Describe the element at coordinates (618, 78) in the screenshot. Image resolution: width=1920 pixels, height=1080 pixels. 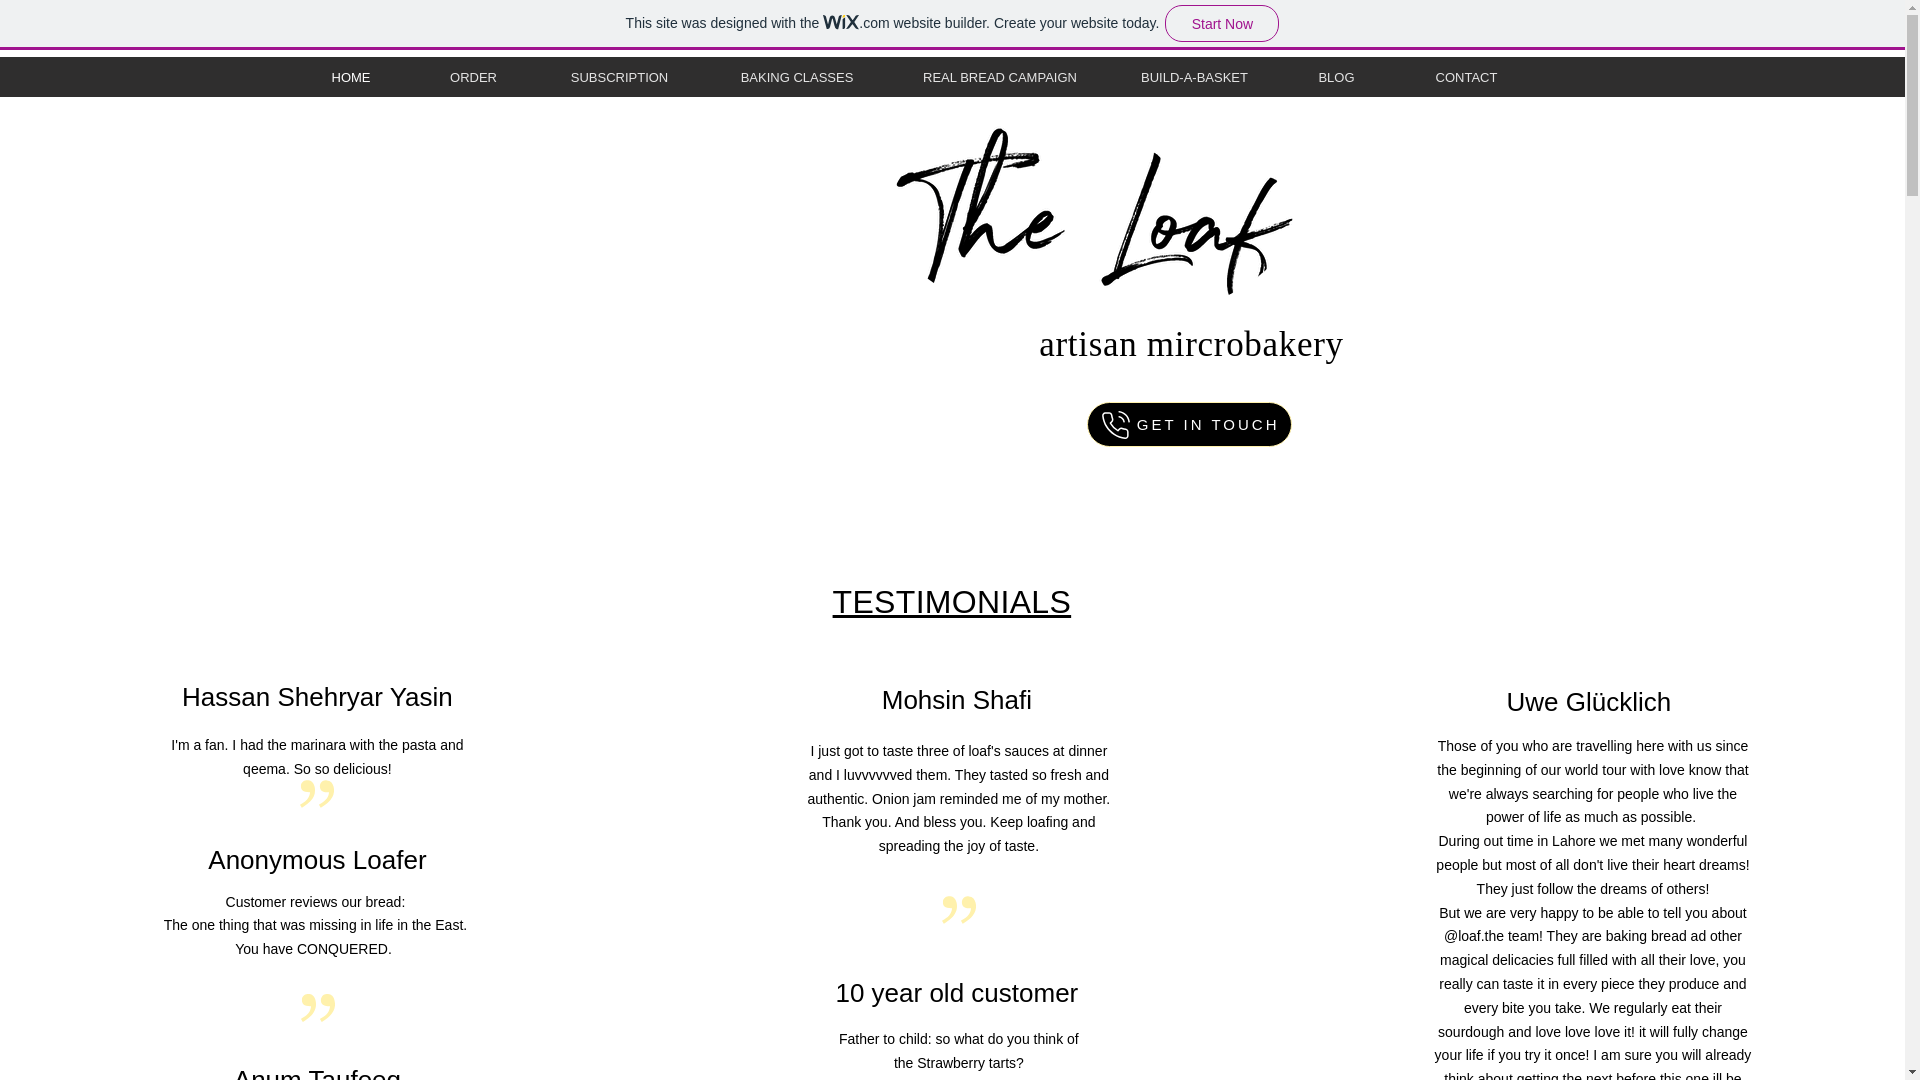
I see `SUBSCRIPTION` at that location.